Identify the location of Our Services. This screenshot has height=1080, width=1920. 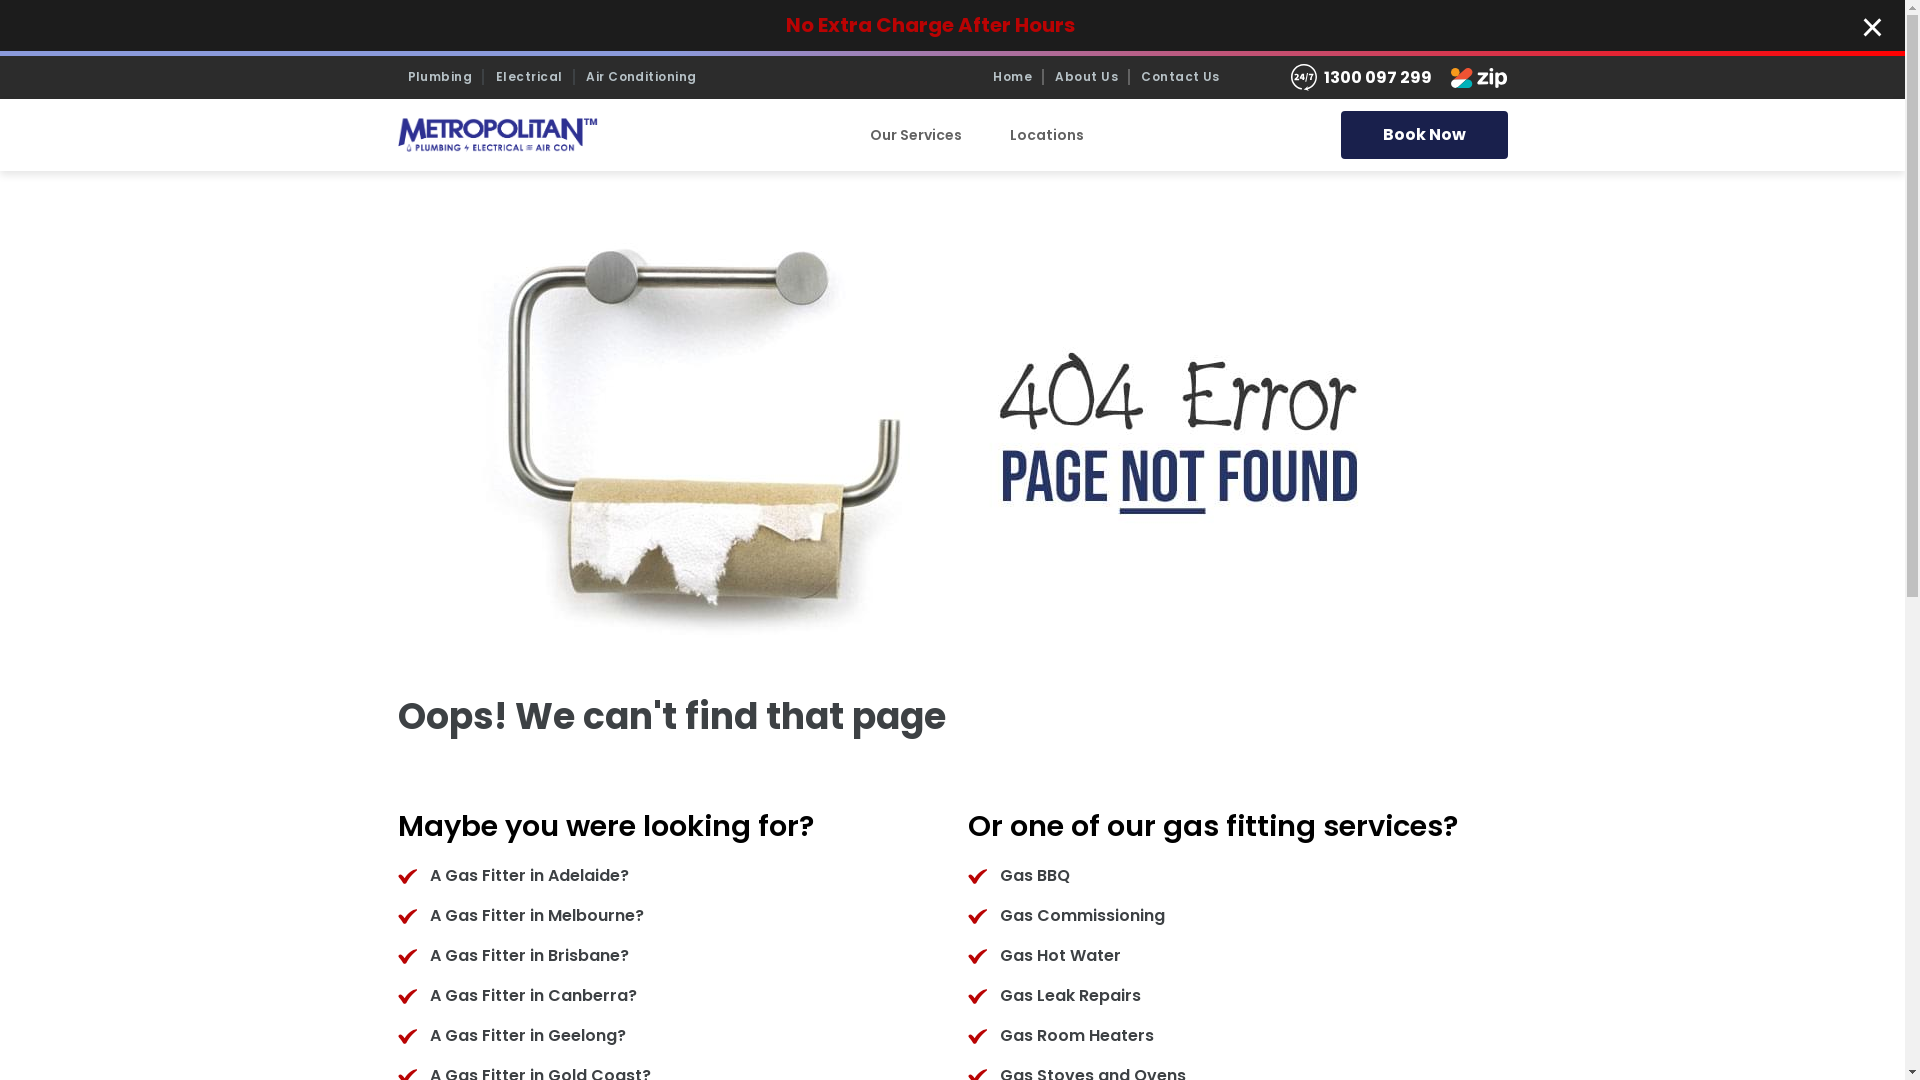
(916, 136).